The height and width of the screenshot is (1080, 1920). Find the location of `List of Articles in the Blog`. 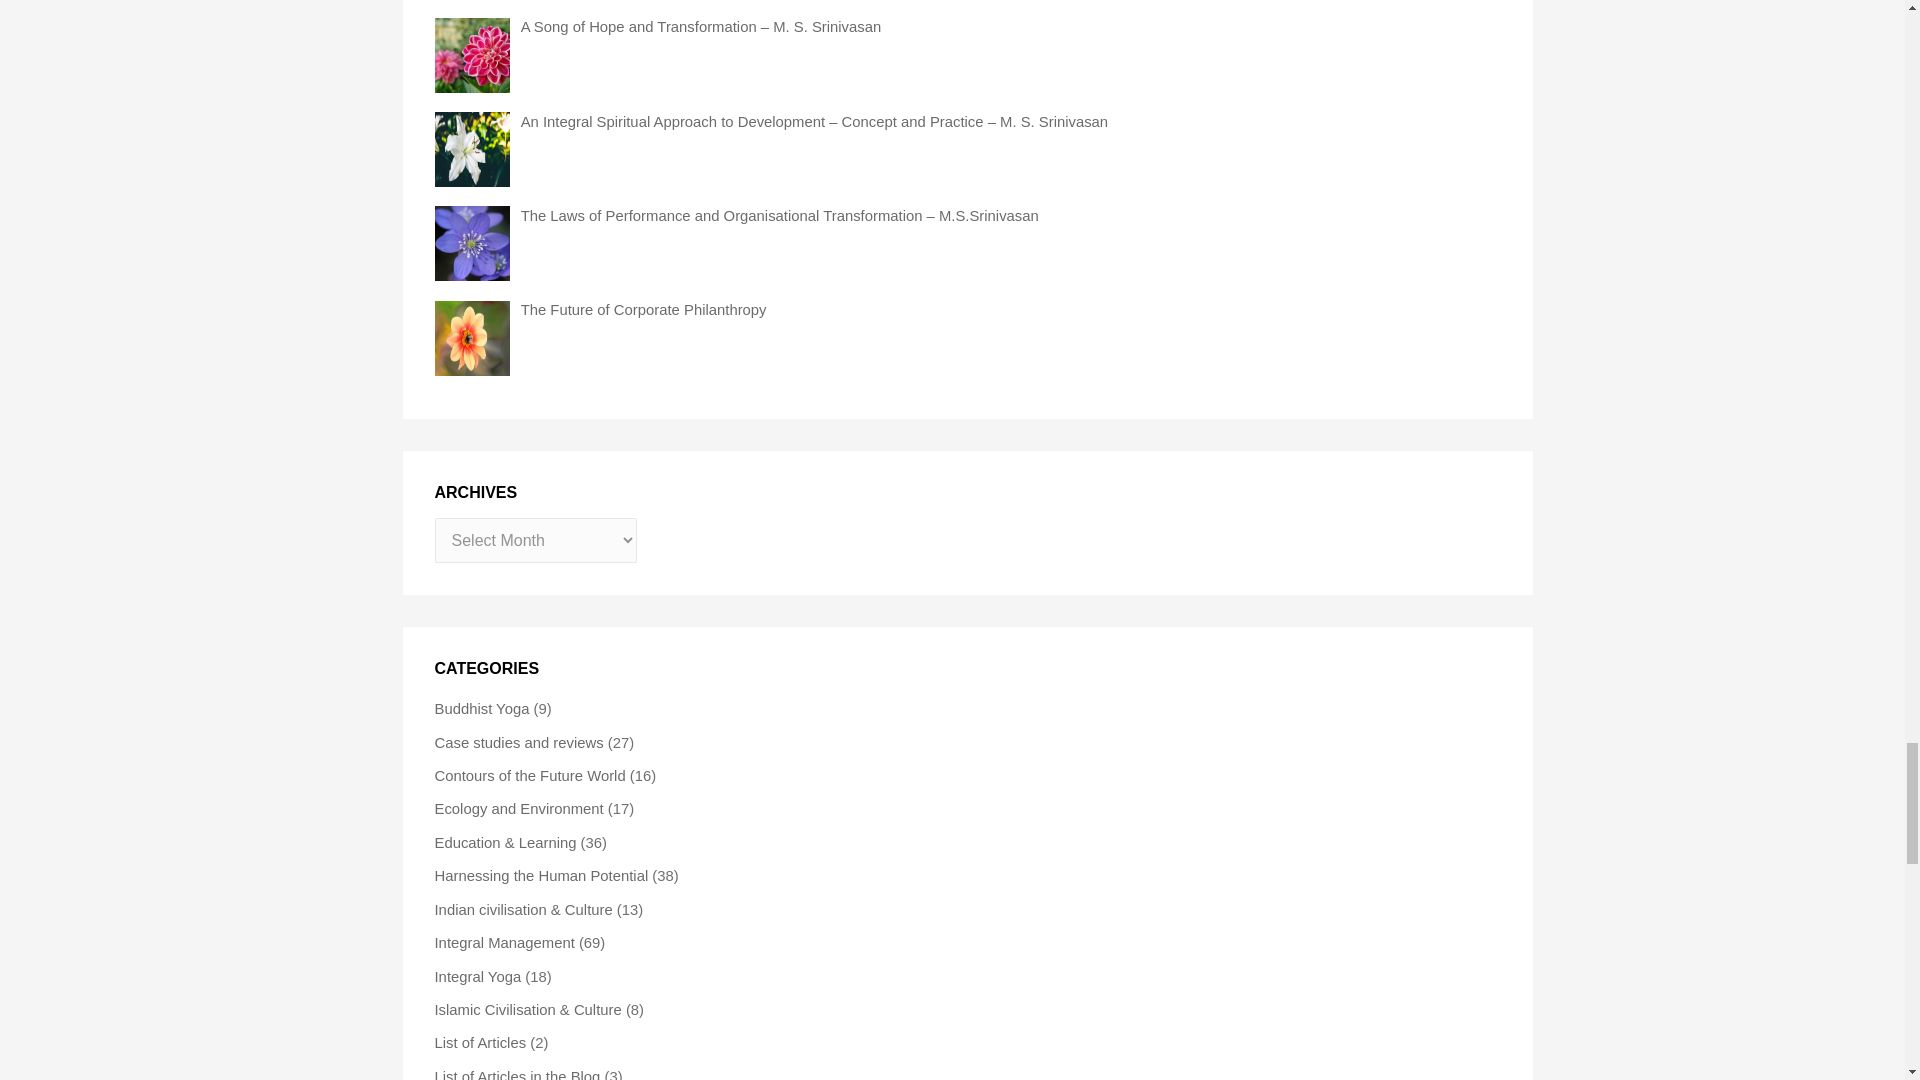

List of Articles in the Blog is located at coordinates (516, 1074).